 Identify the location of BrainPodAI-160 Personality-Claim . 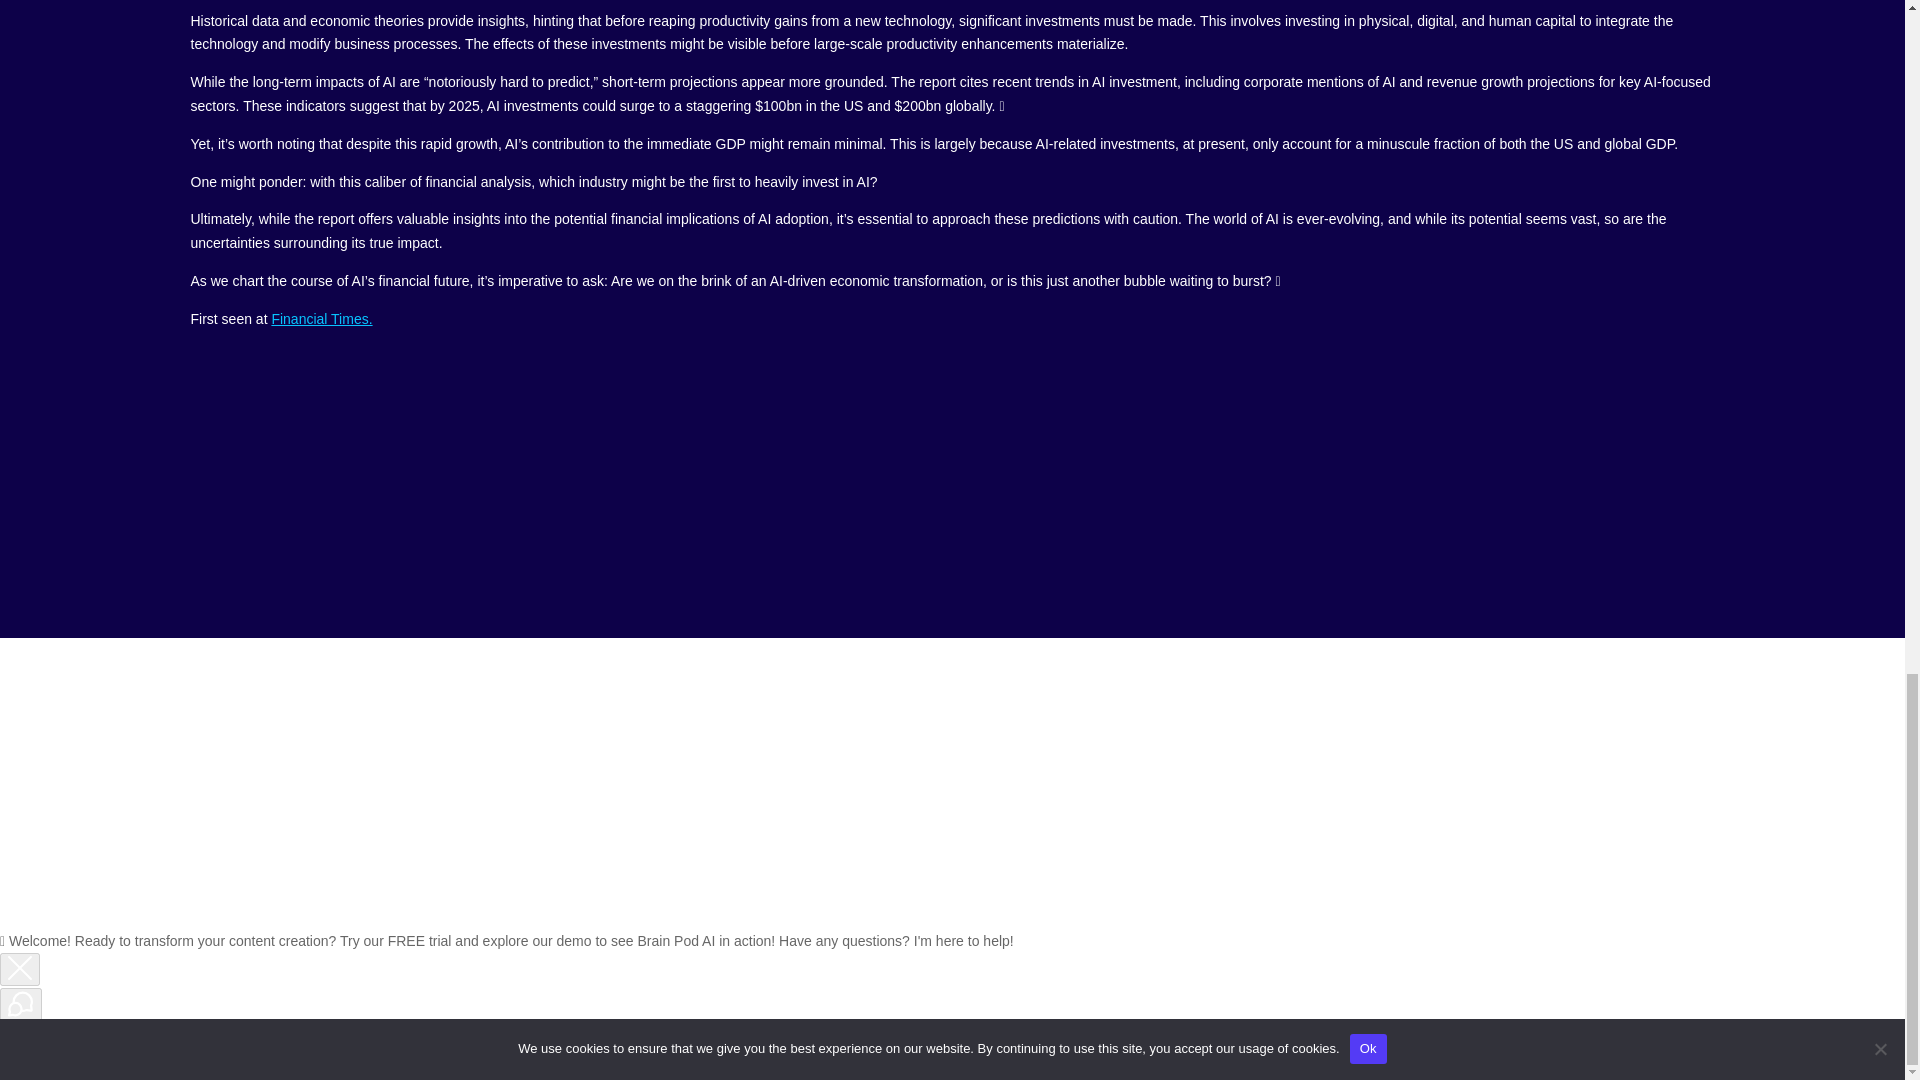
(952, 448).